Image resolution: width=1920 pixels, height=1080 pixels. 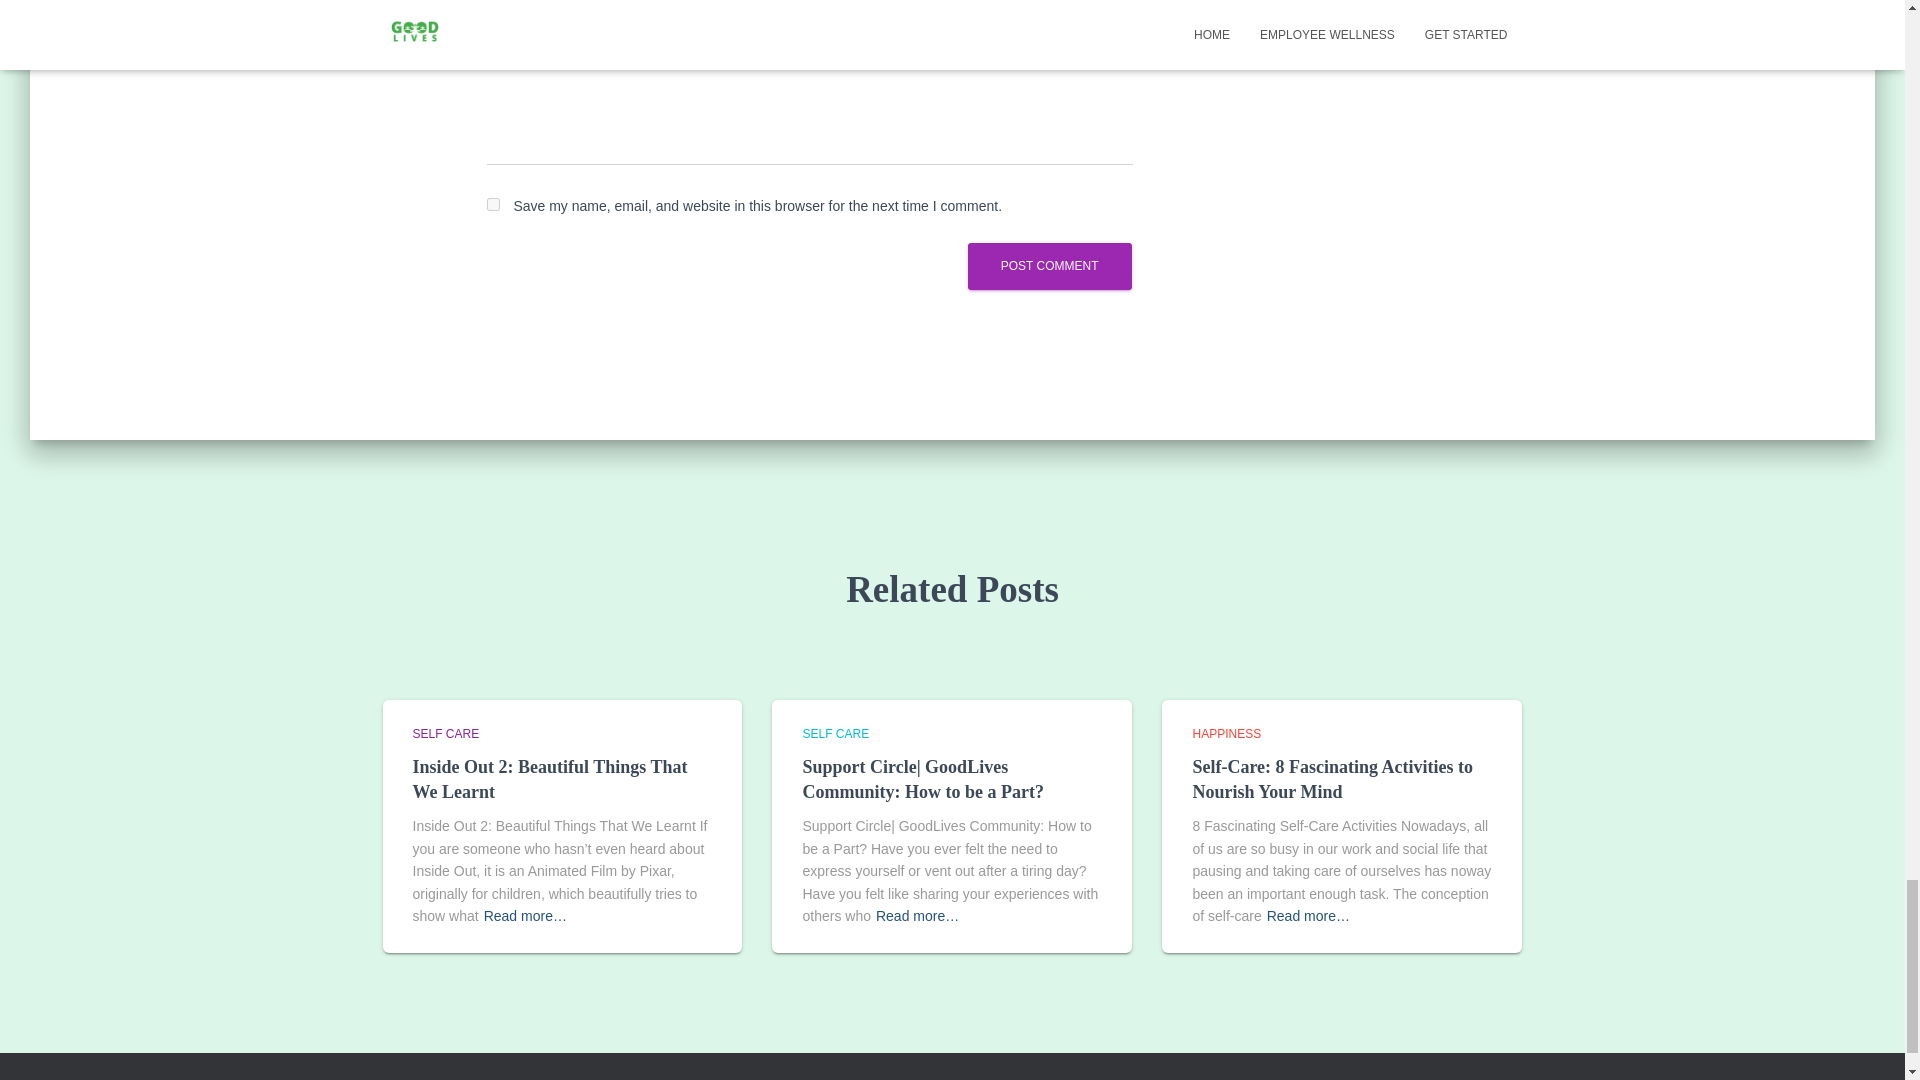 What do you see at coordinates (445, 733) in the screenshot?
I see `SELF CARE` at bounding box center [445, 733].